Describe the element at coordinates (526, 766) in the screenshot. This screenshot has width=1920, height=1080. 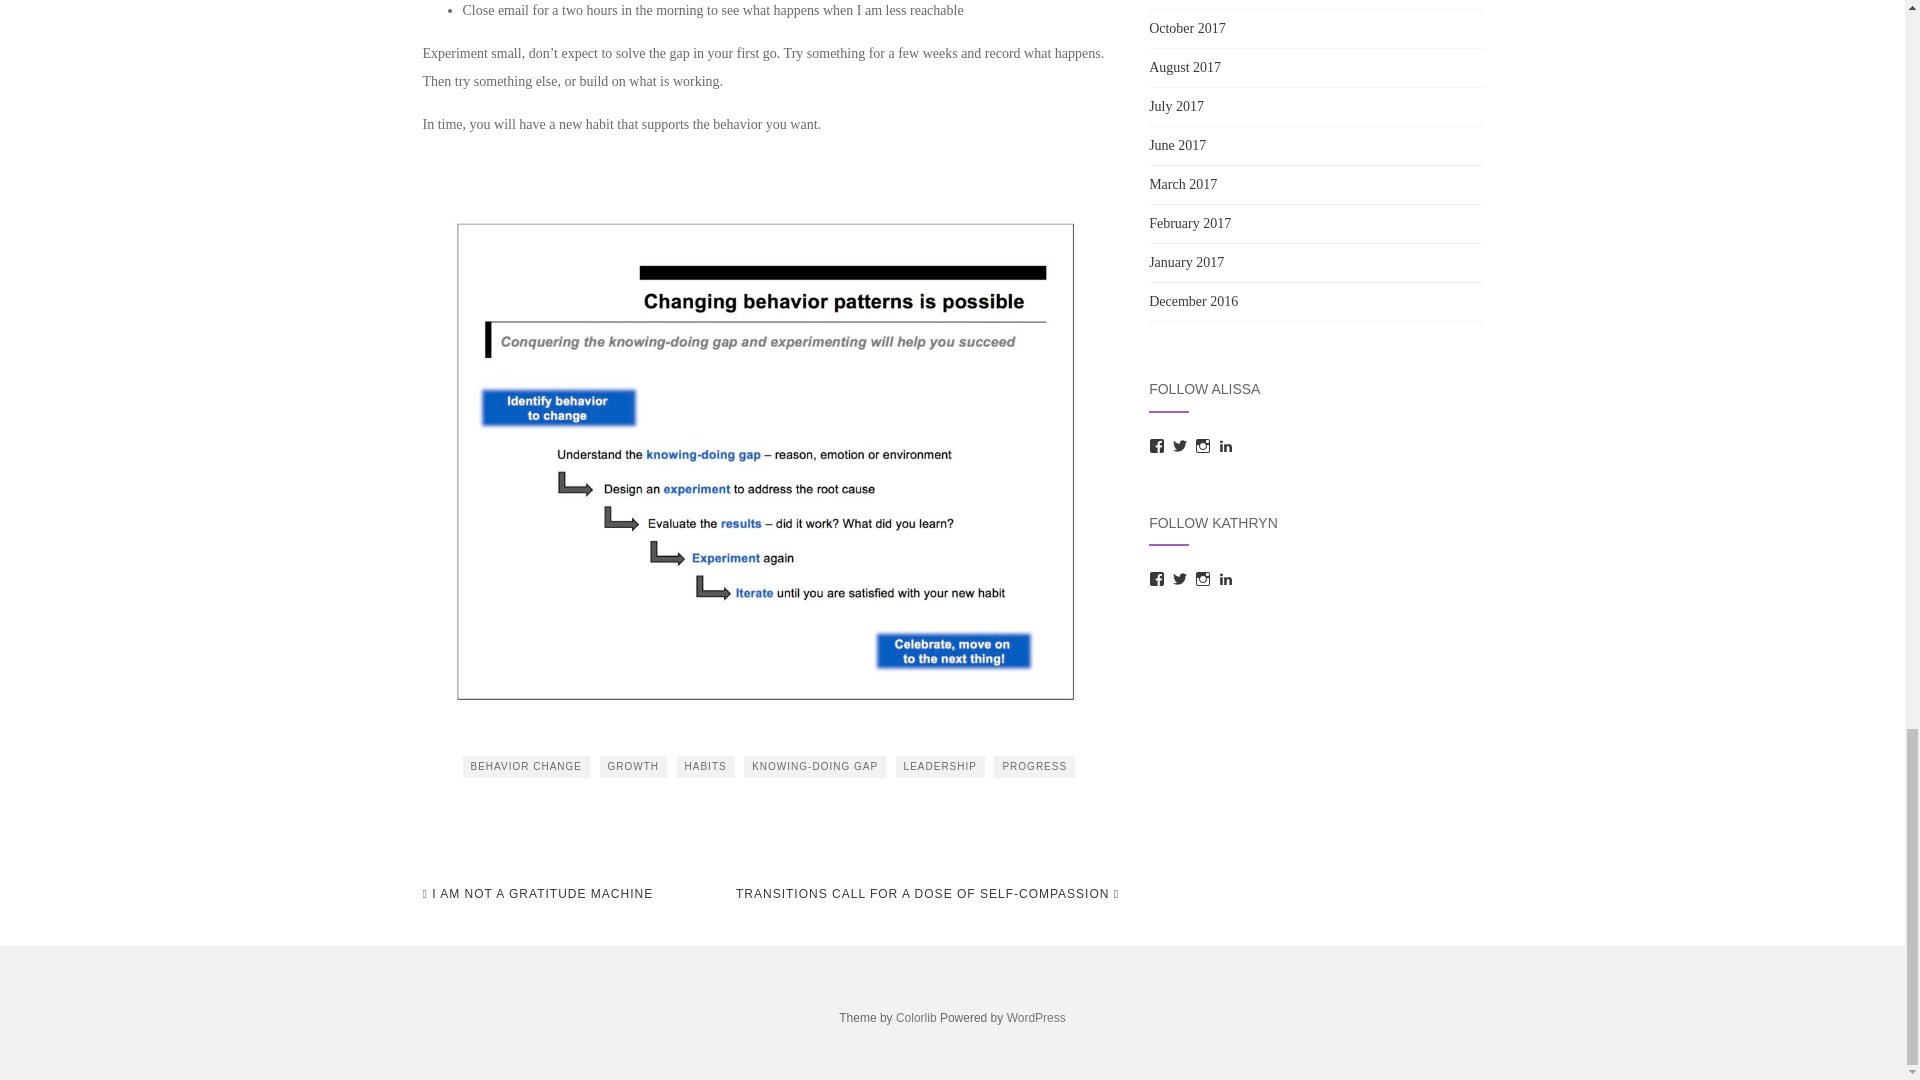
I see `BEHAVIOR CHANGE` at that location.